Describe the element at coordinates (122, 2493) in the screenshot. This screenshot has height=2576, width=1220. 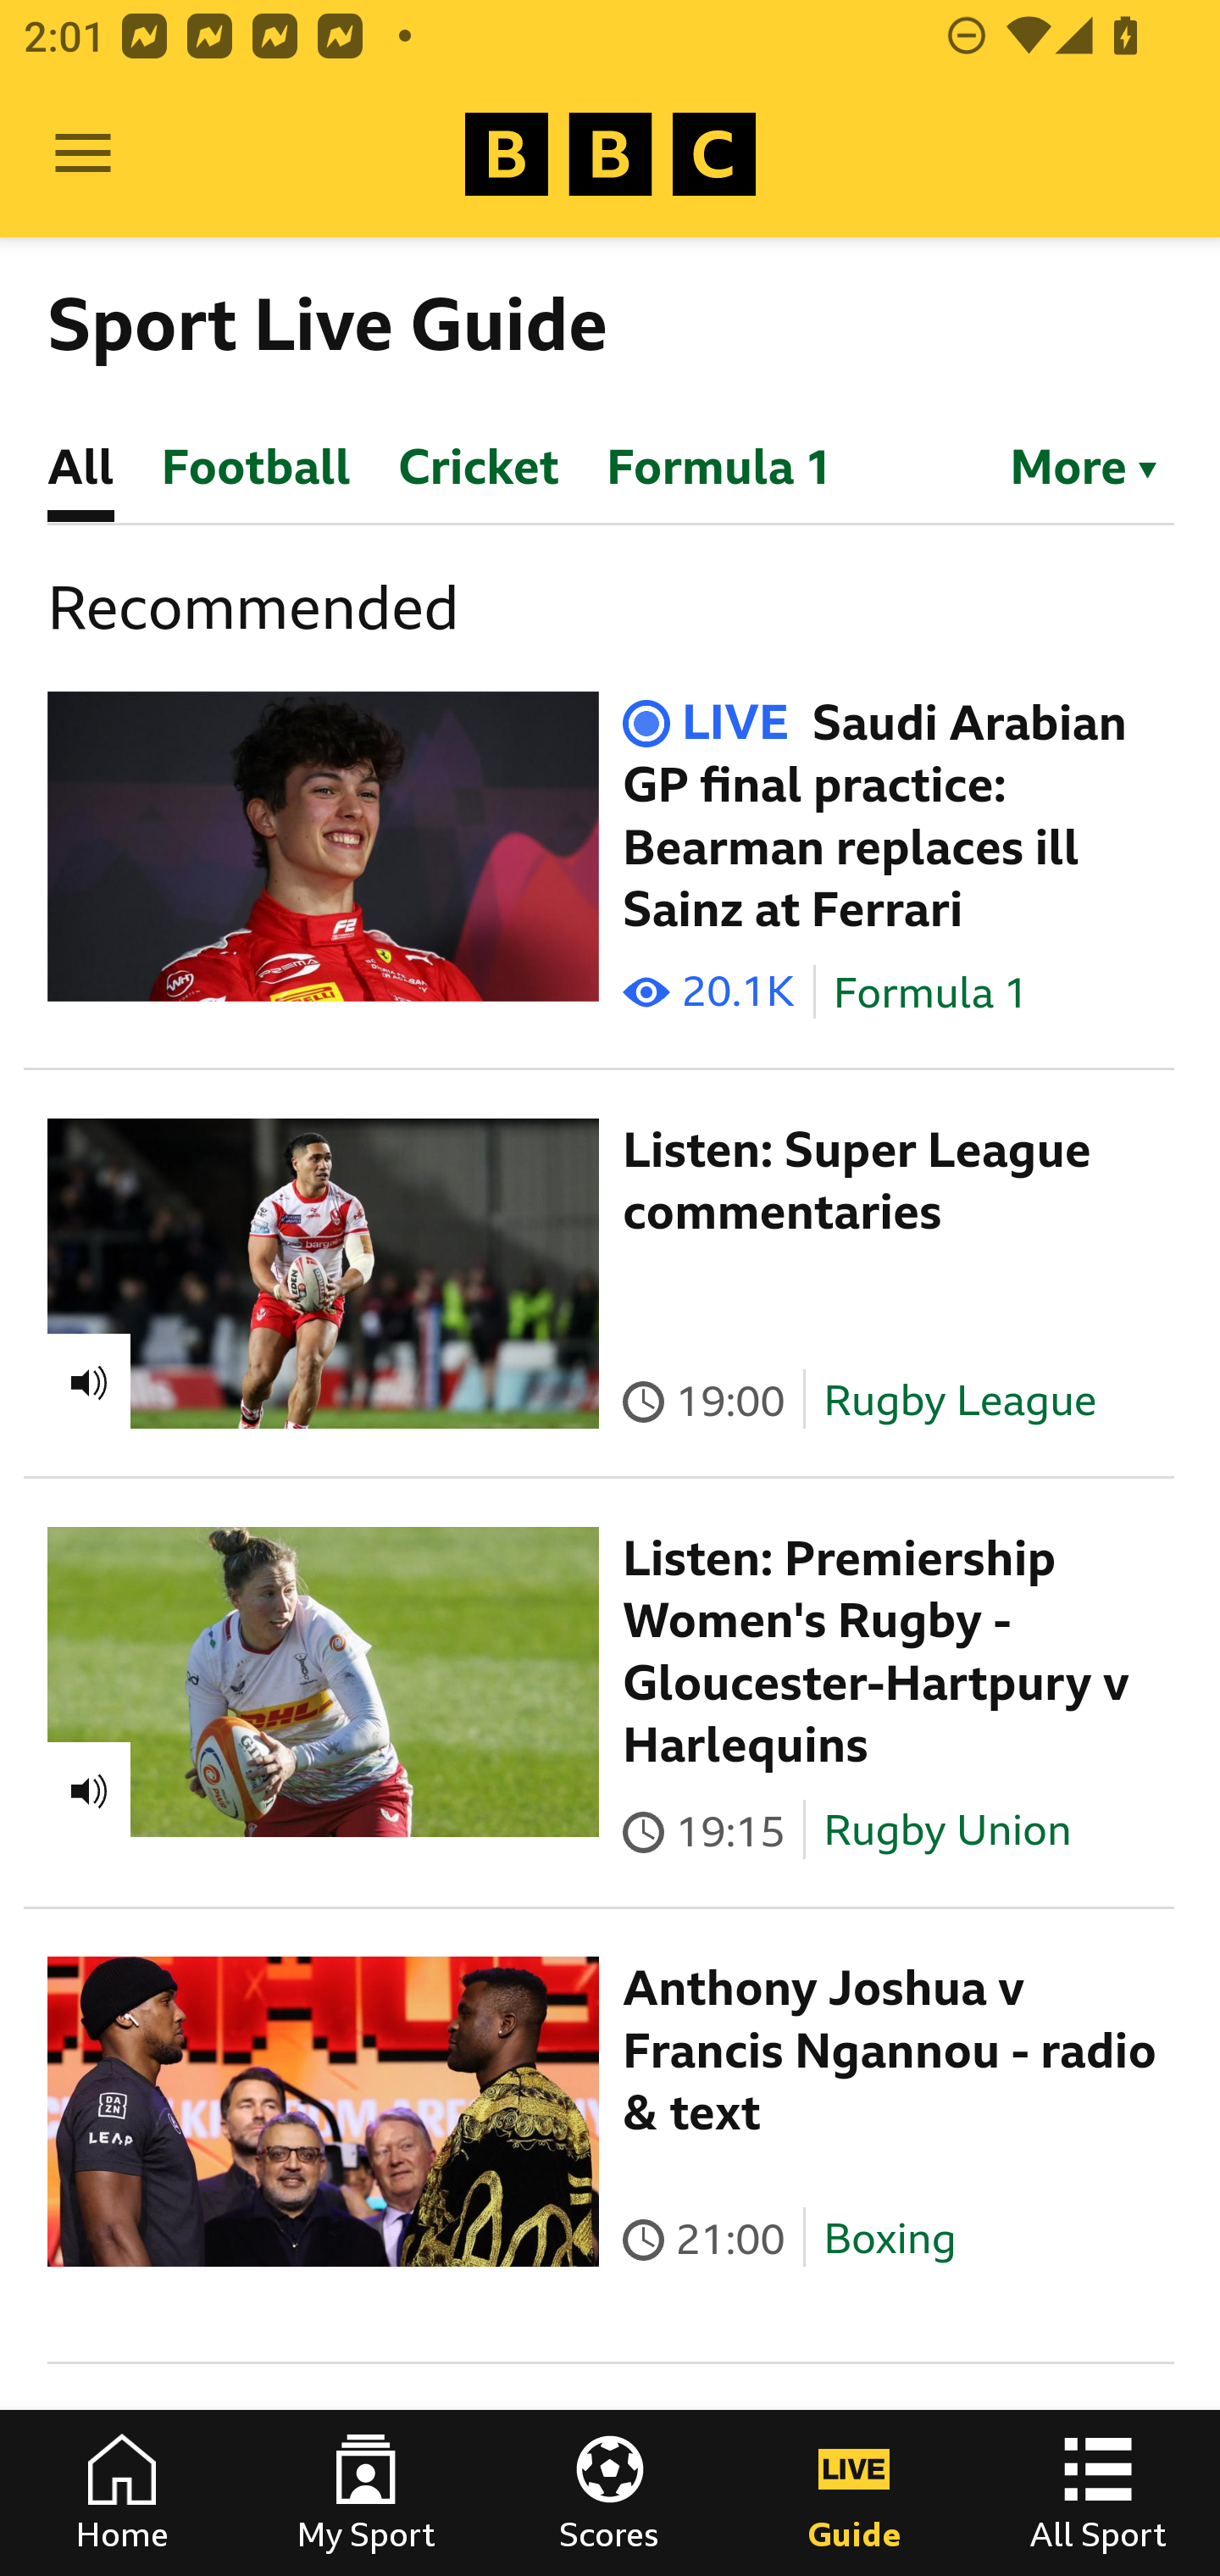
I see `Home` at that location.